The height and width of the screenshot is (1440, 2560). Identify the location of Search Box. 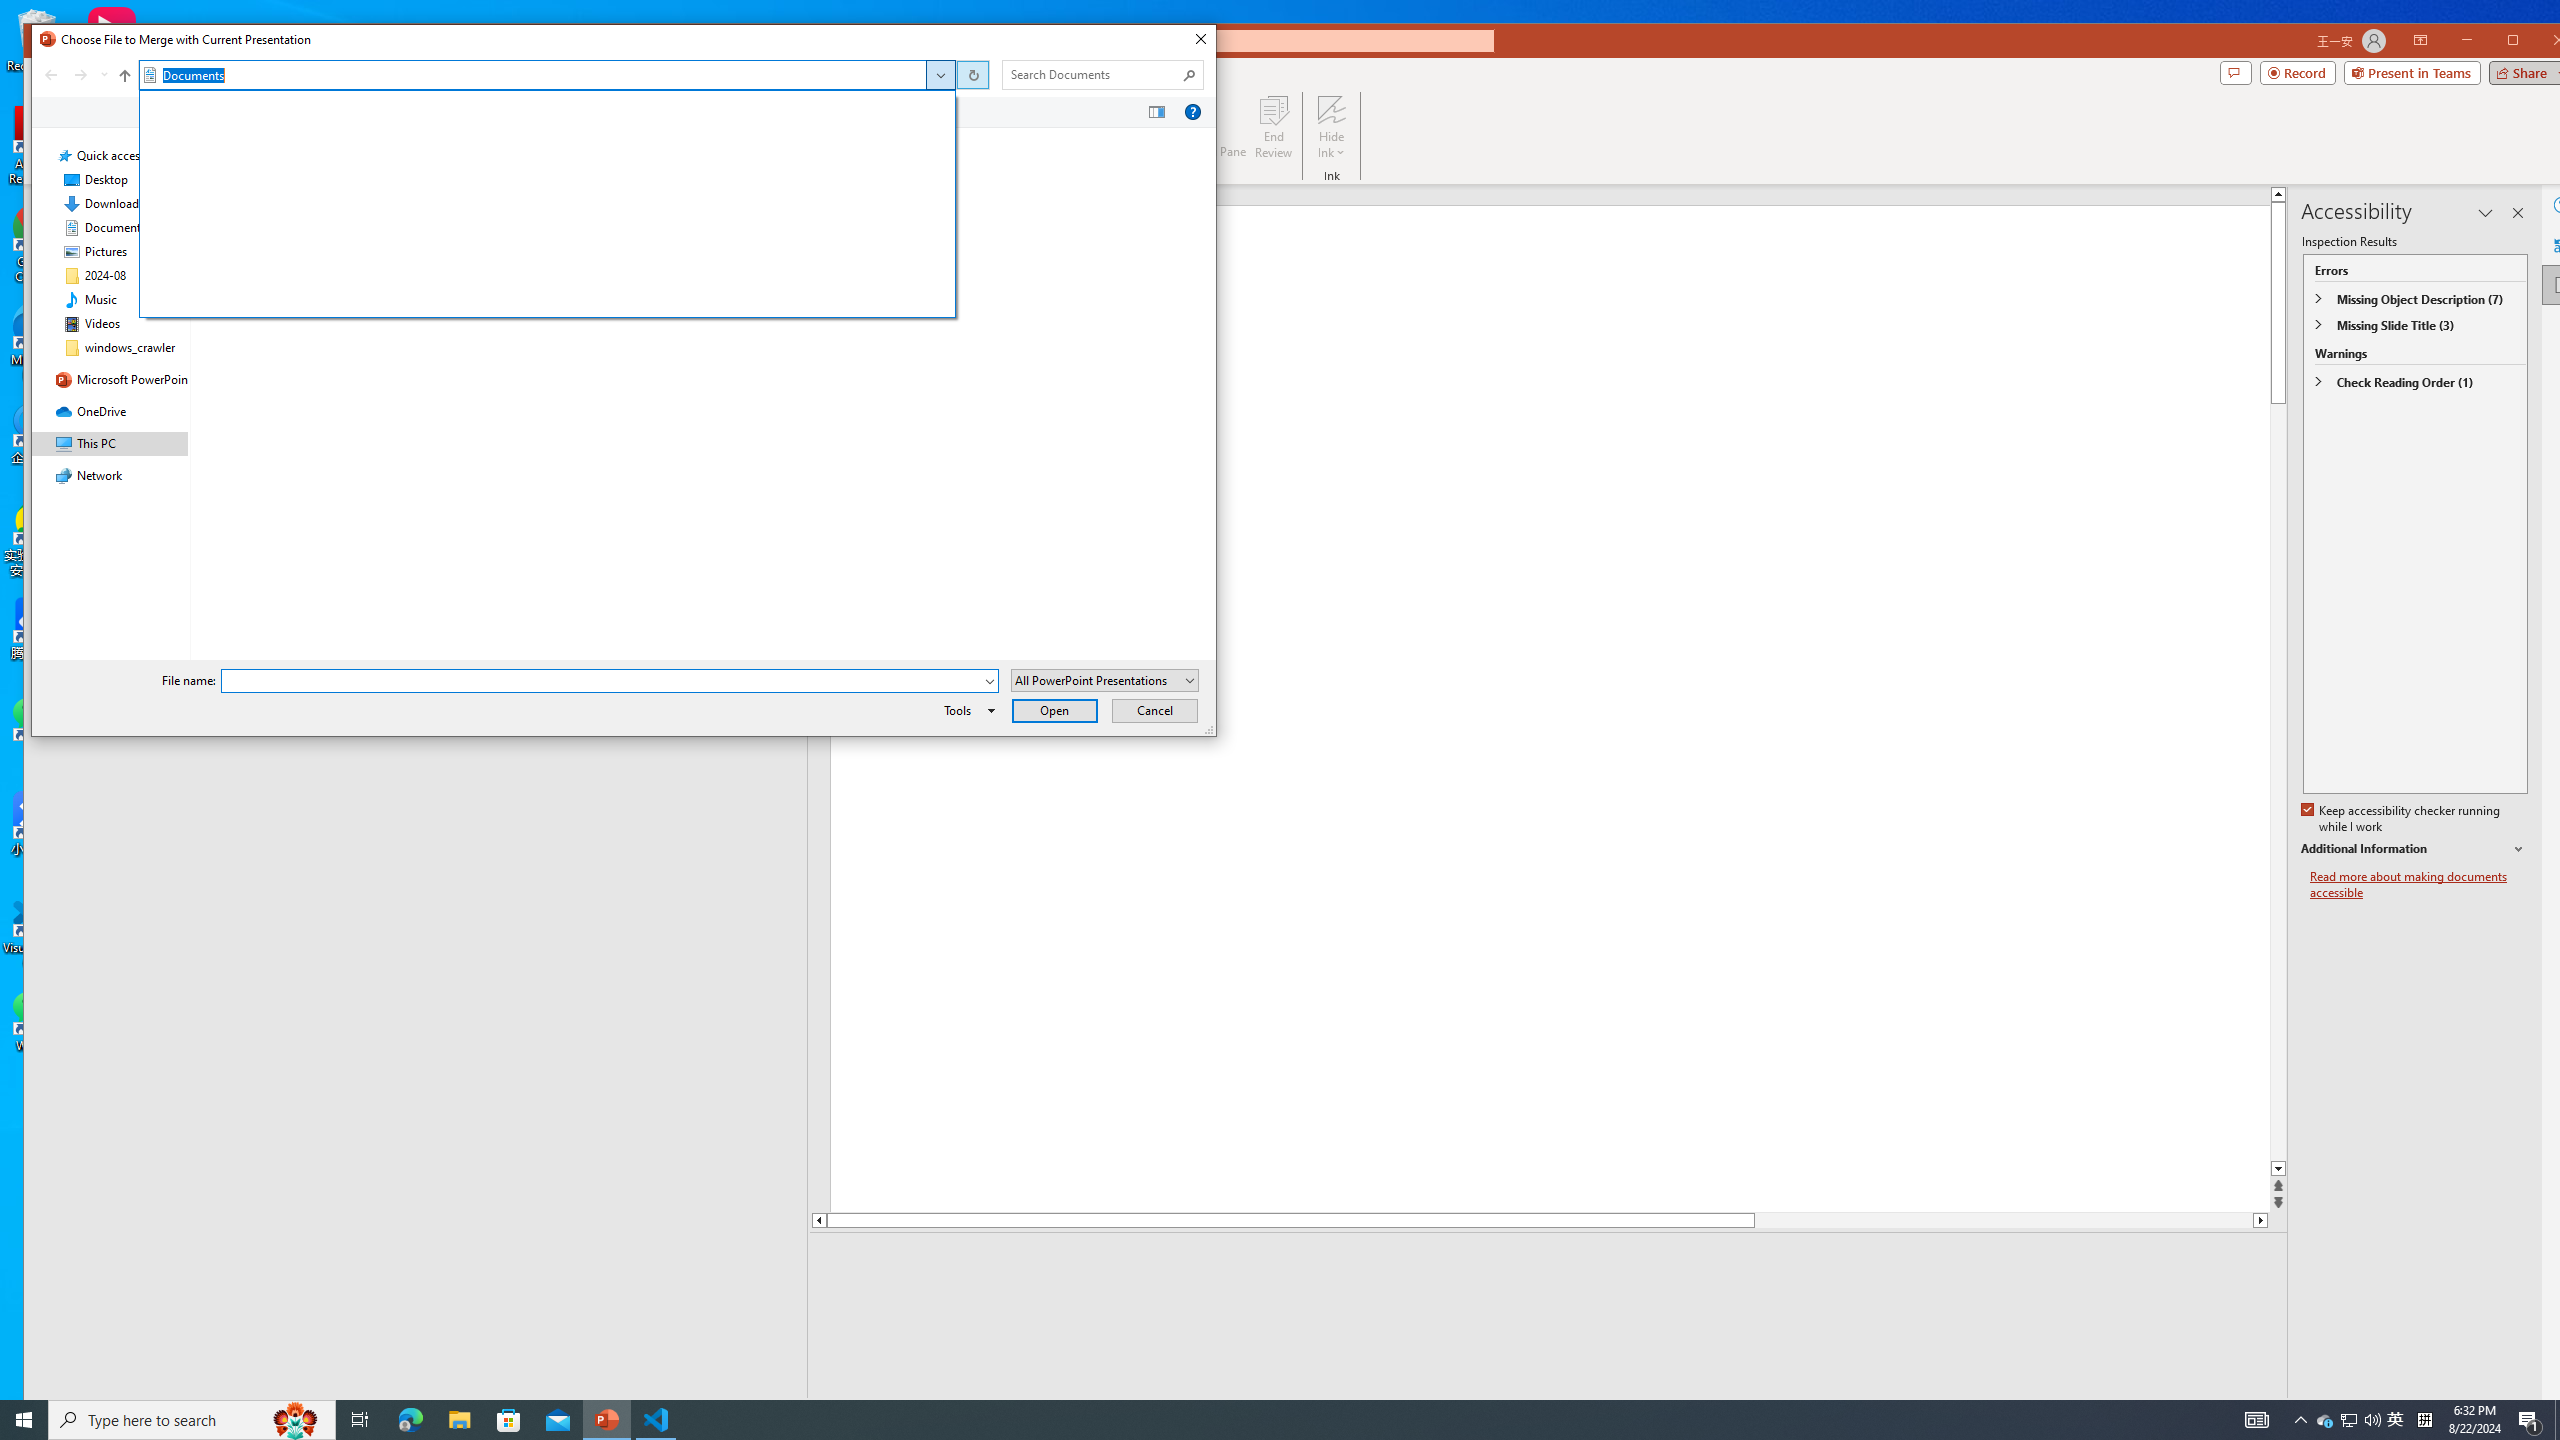
(1092, 74).